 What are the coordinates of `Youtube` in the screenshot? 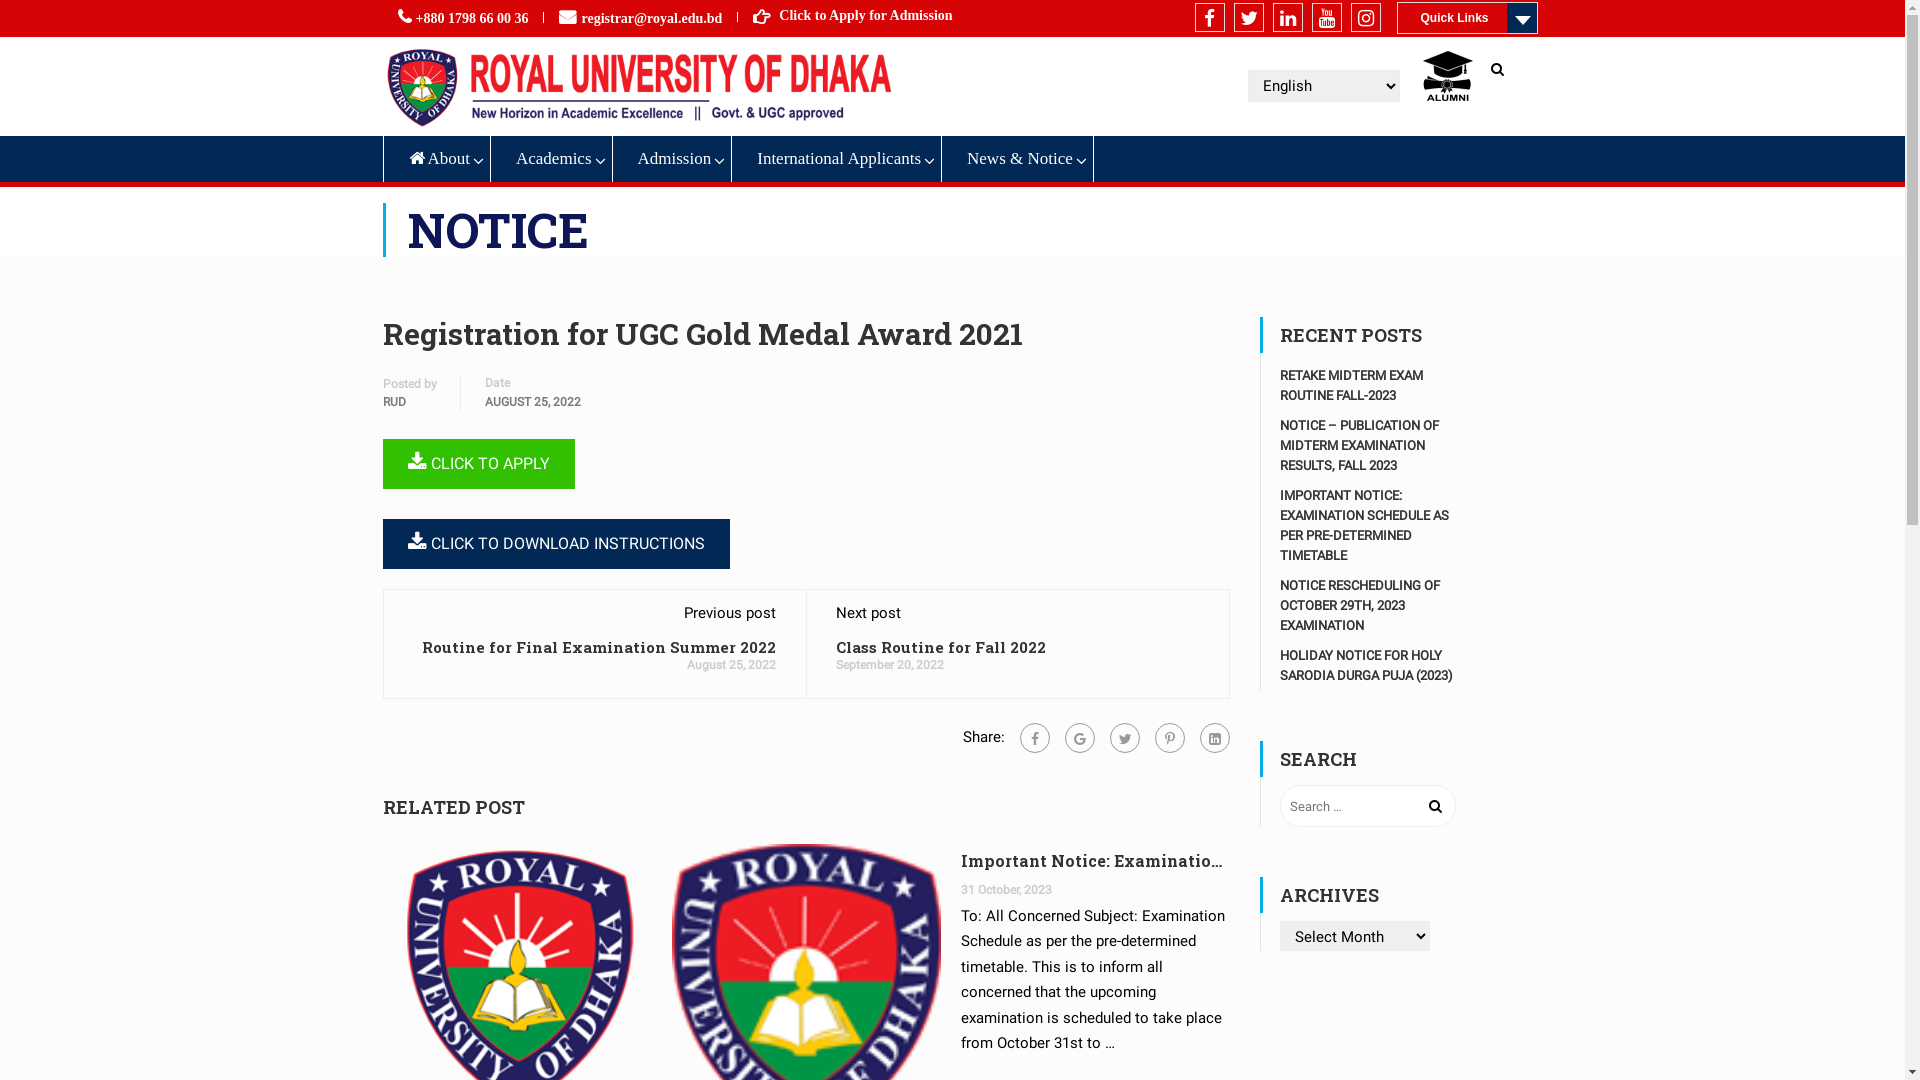 It's located at (1327, 18).